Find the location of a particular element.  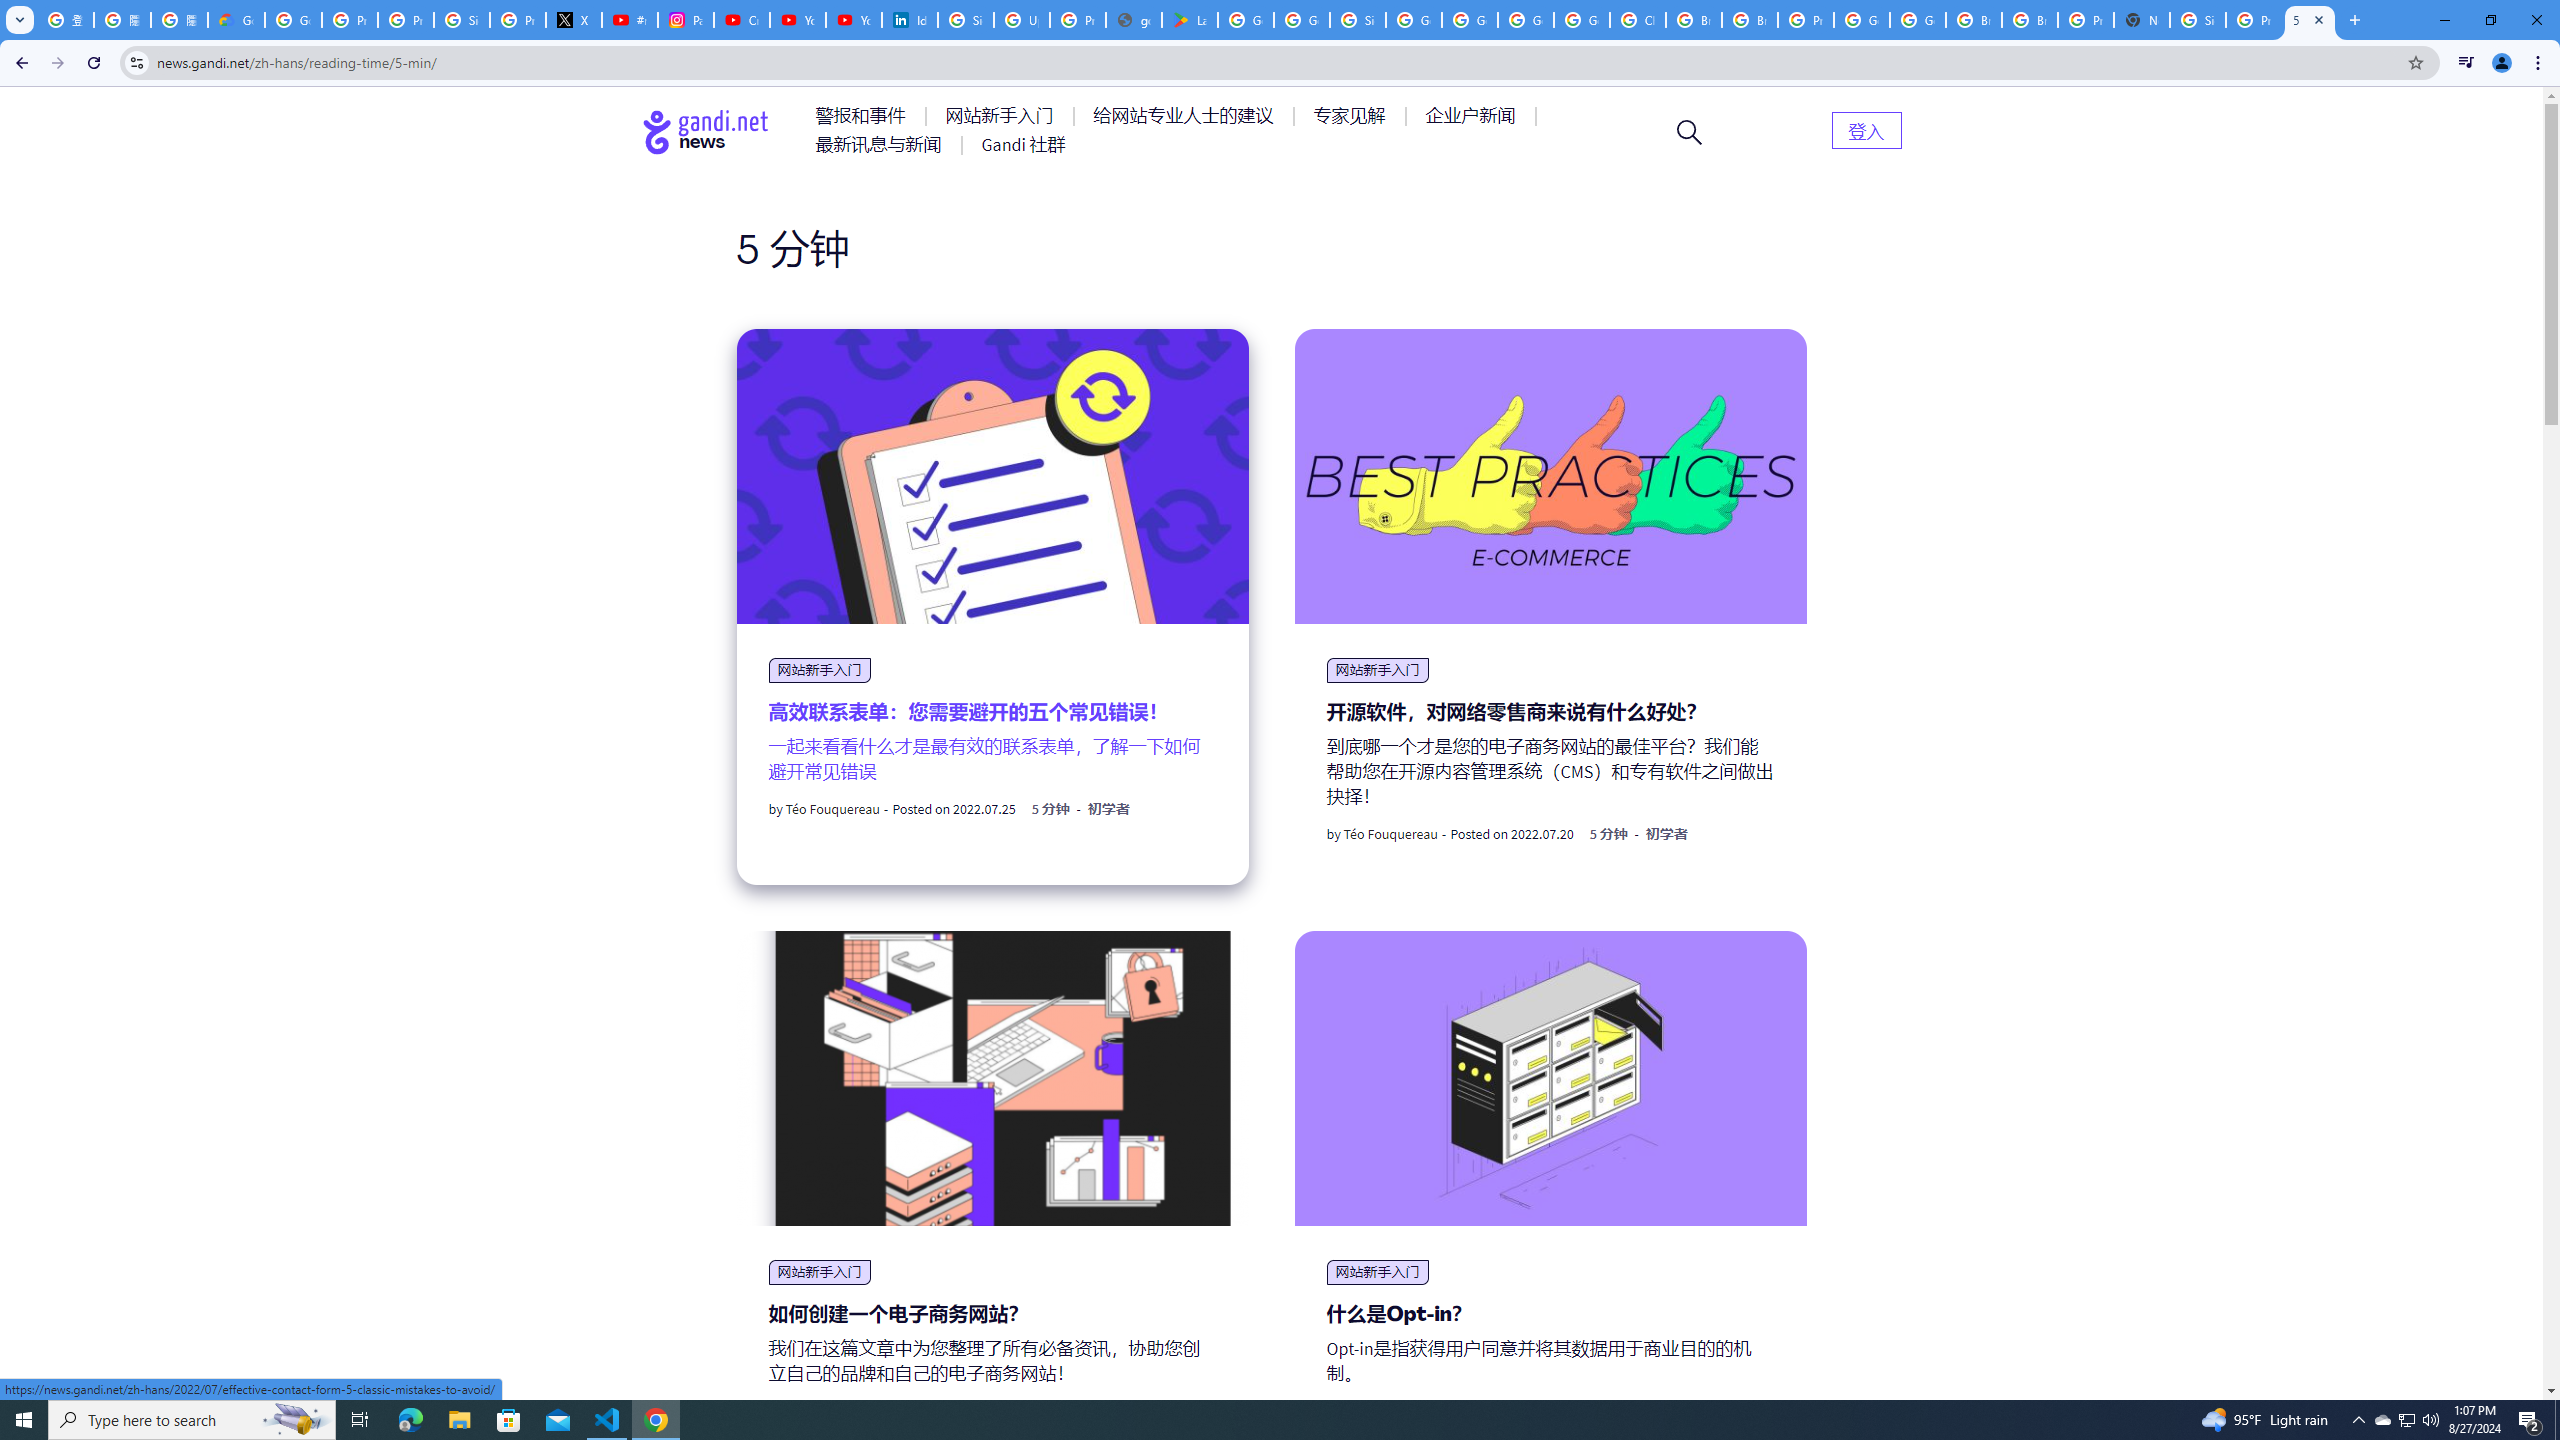

Chrome is located at coordinates (2540, 63).